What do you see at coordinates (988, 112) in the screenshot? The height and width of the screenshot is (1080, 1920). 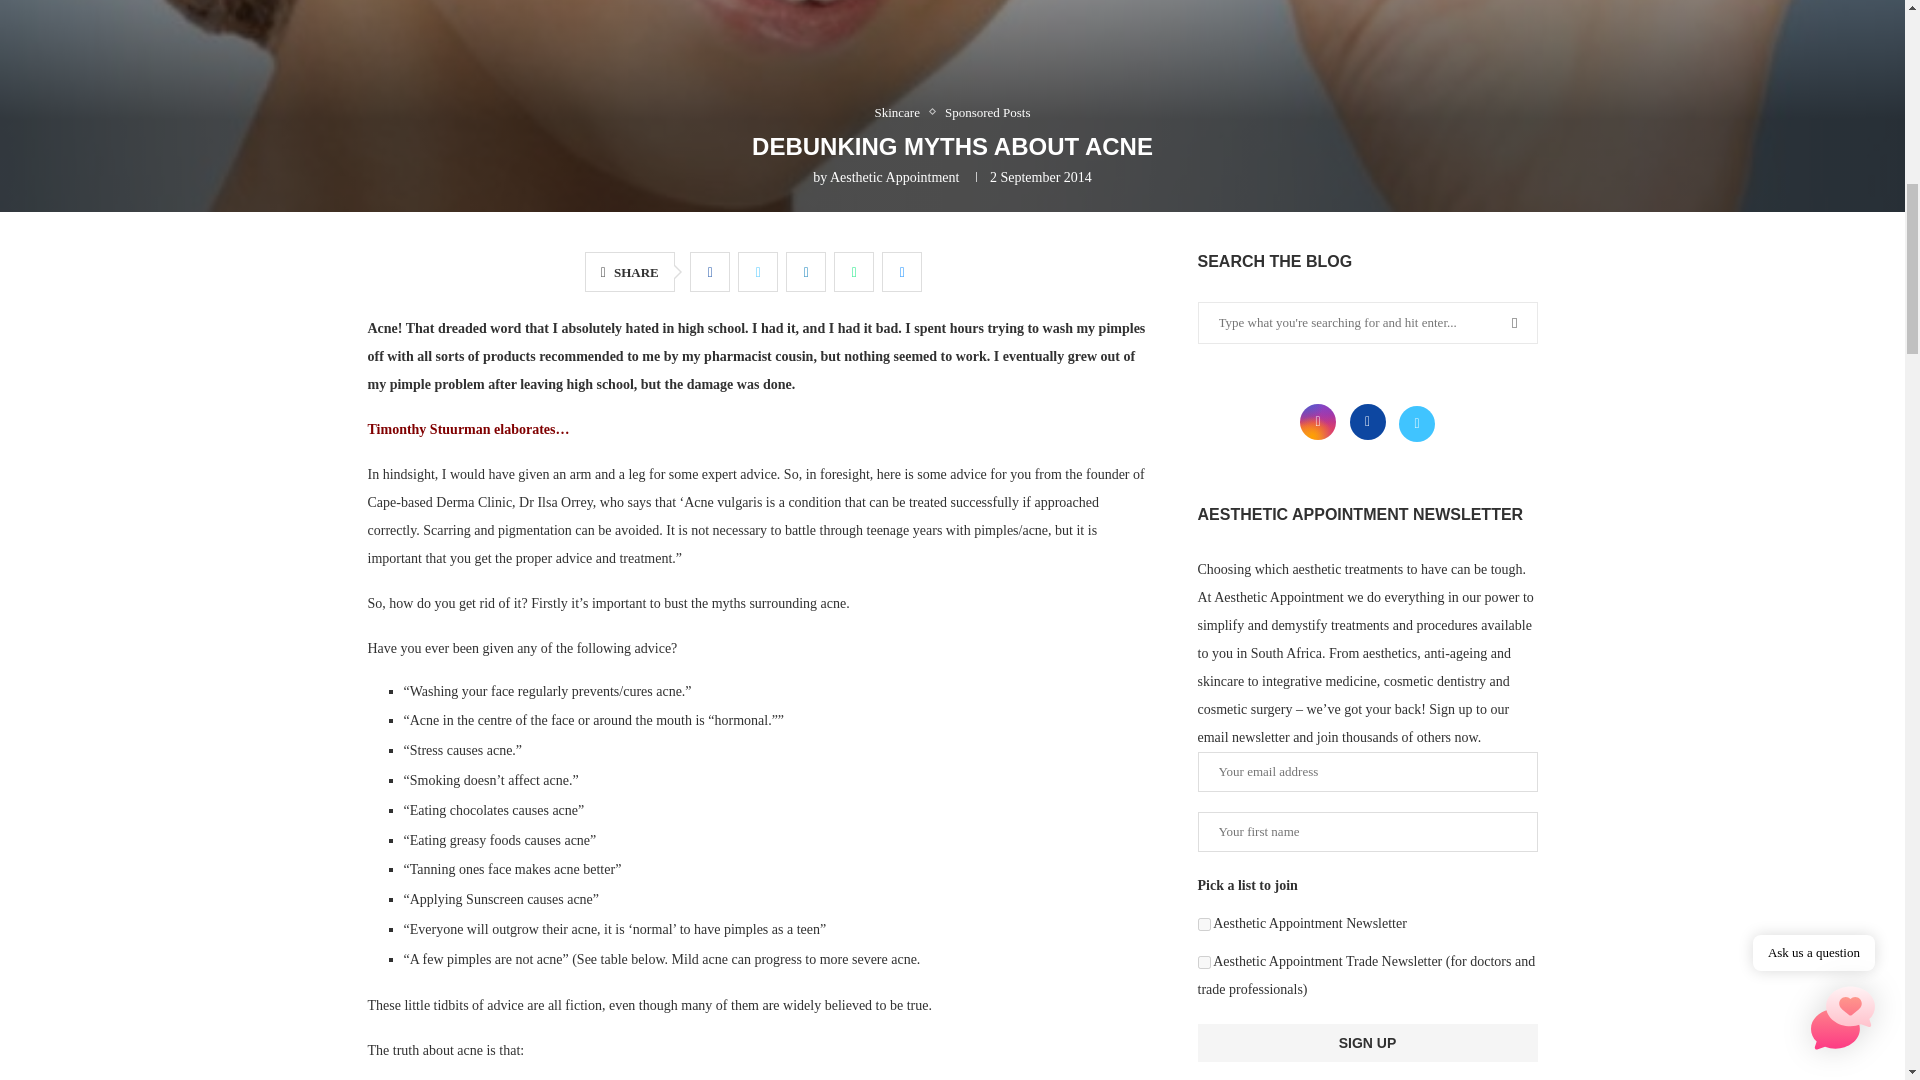 I see `Sponsored Posts` at bounding box center [988, 112].